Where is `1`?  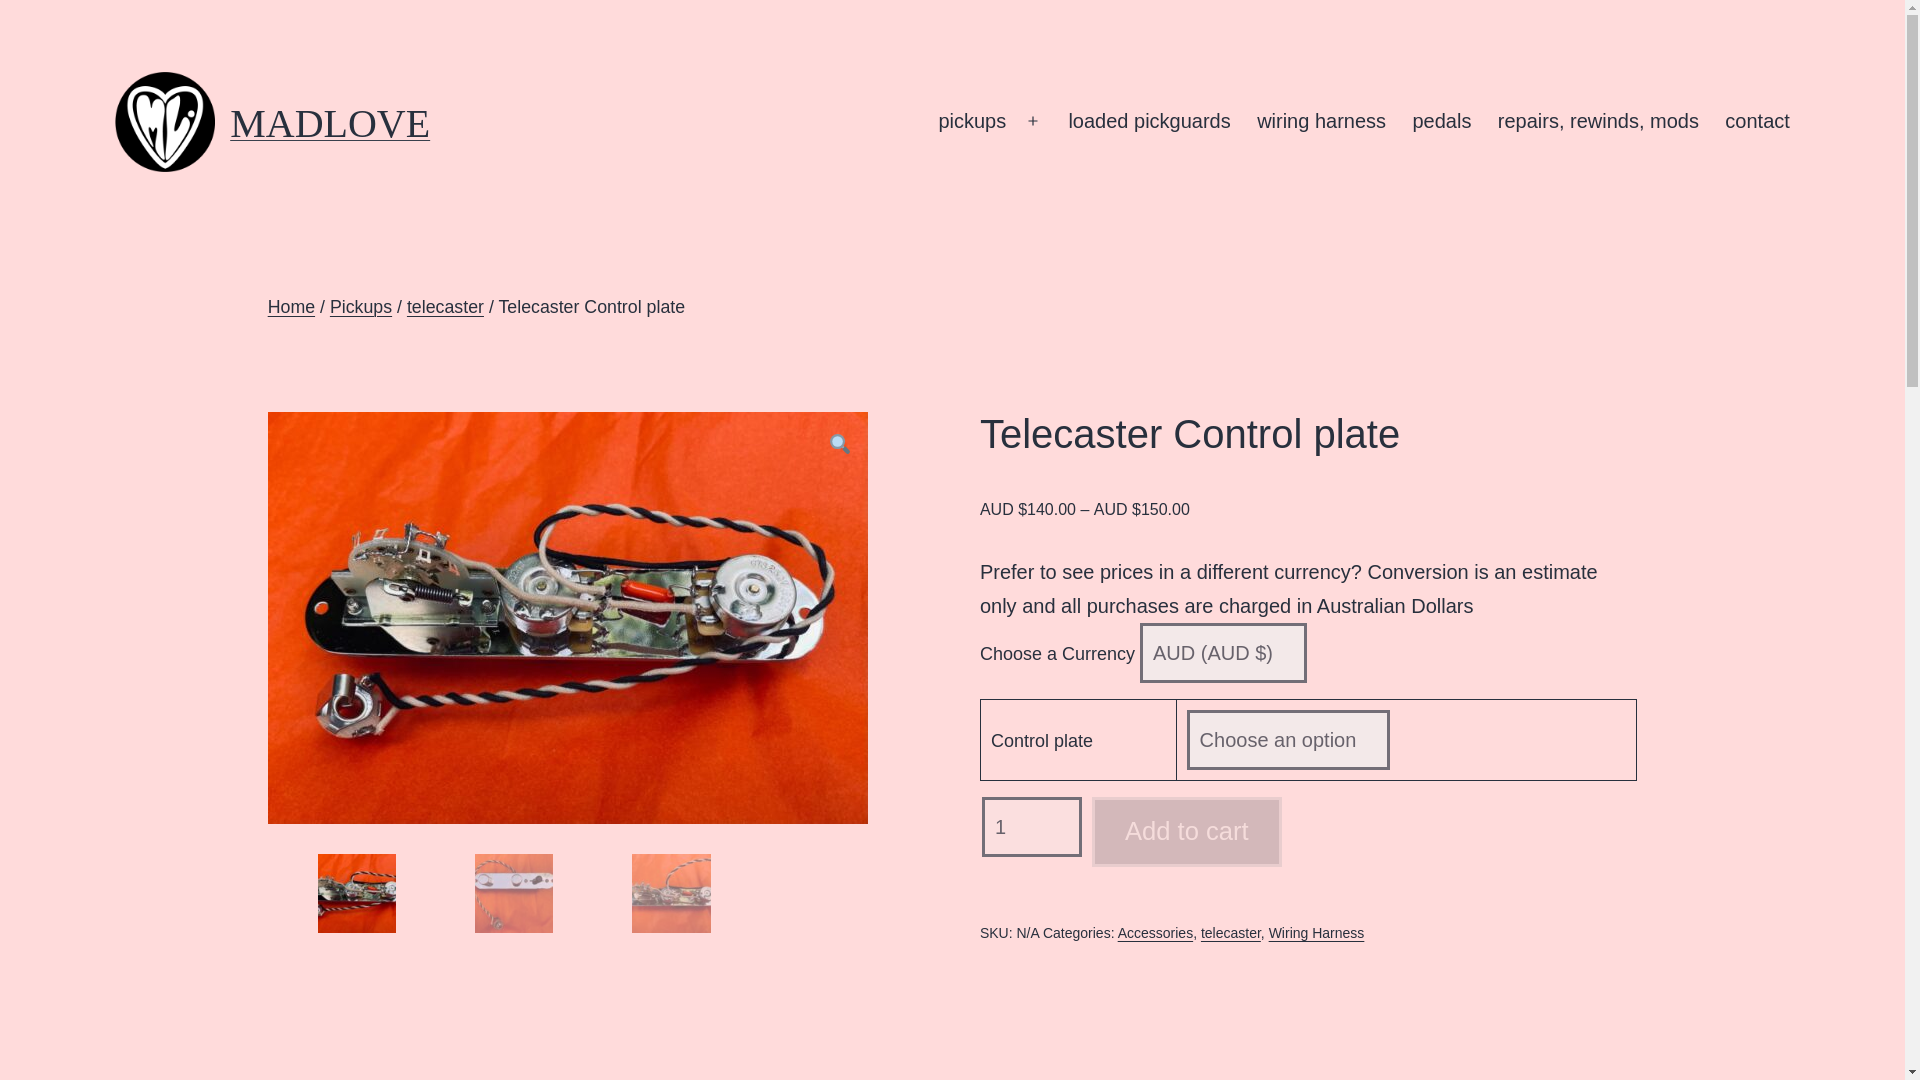
1 is located at coordinates (1032, 827).